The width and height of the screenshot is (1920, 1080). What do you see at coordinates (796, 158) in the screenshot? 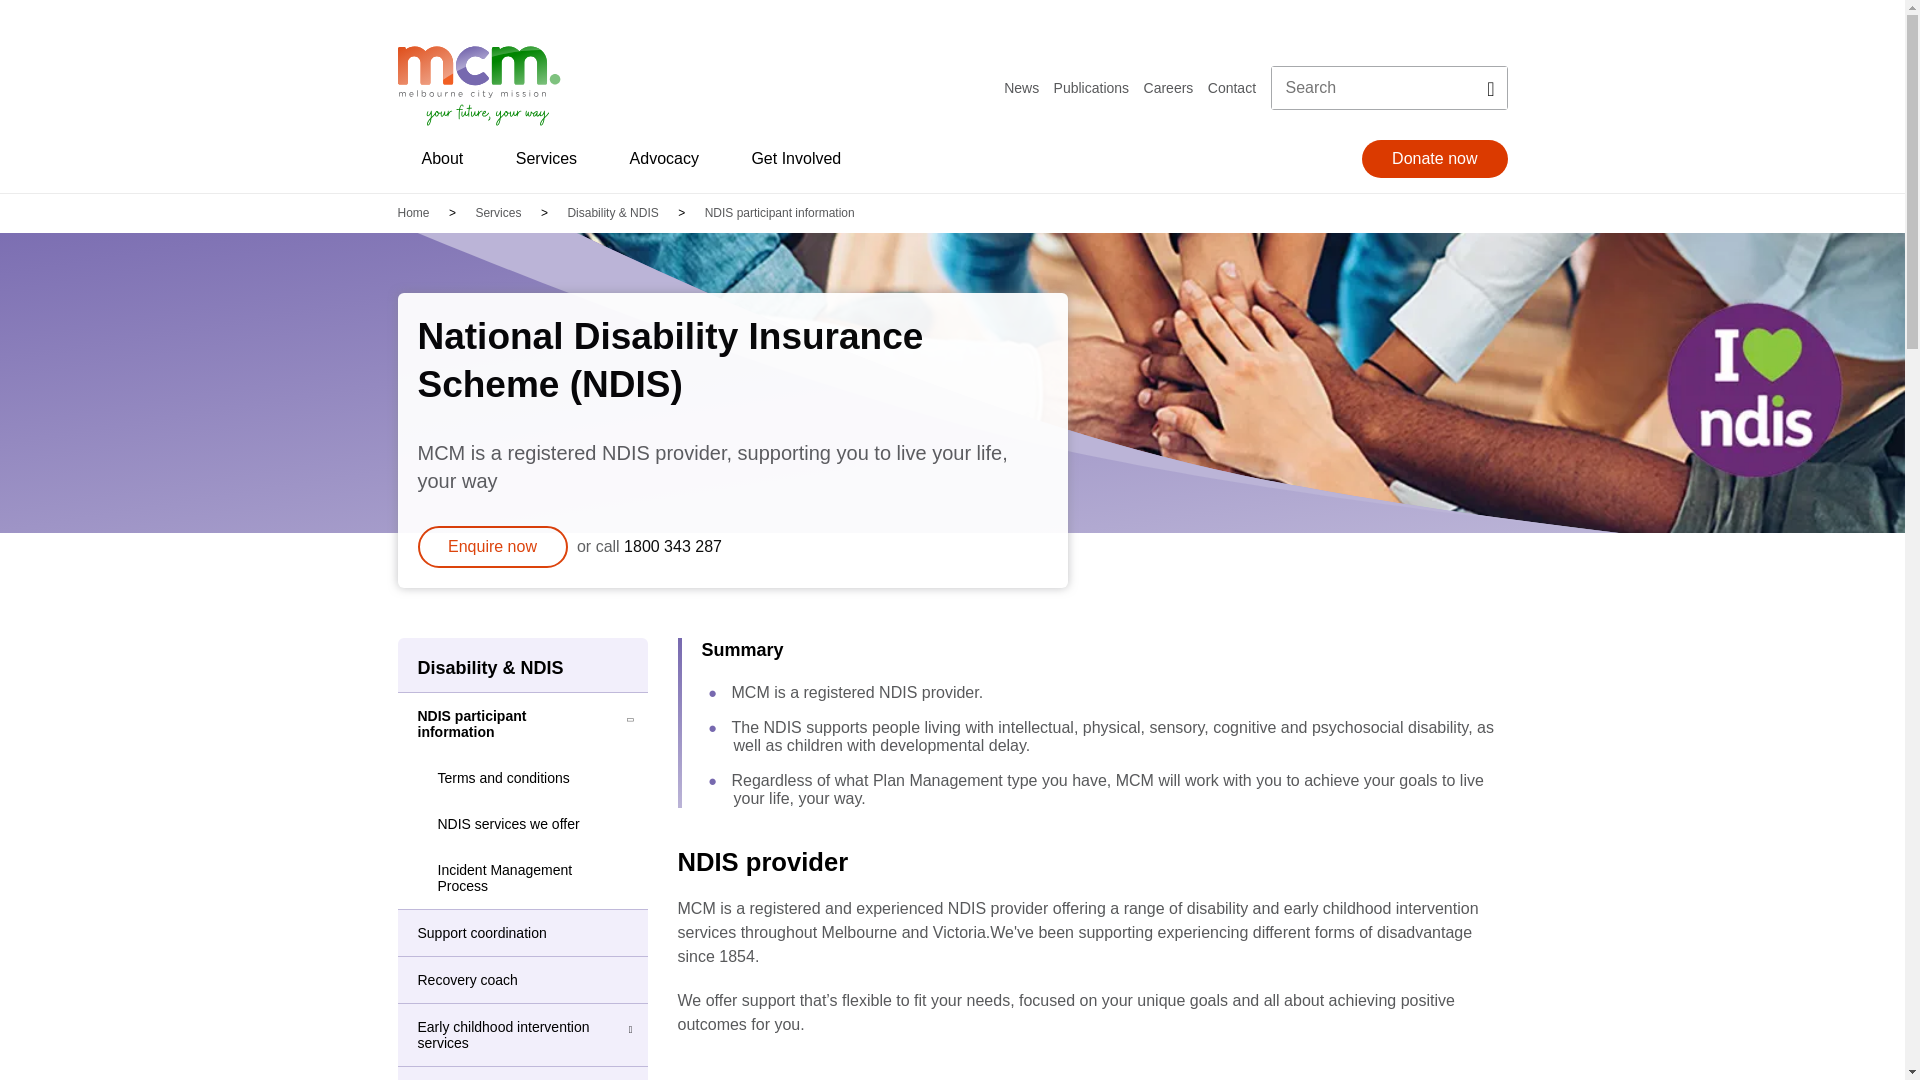
I see `Get Involved` at bounding box center [796, 158].